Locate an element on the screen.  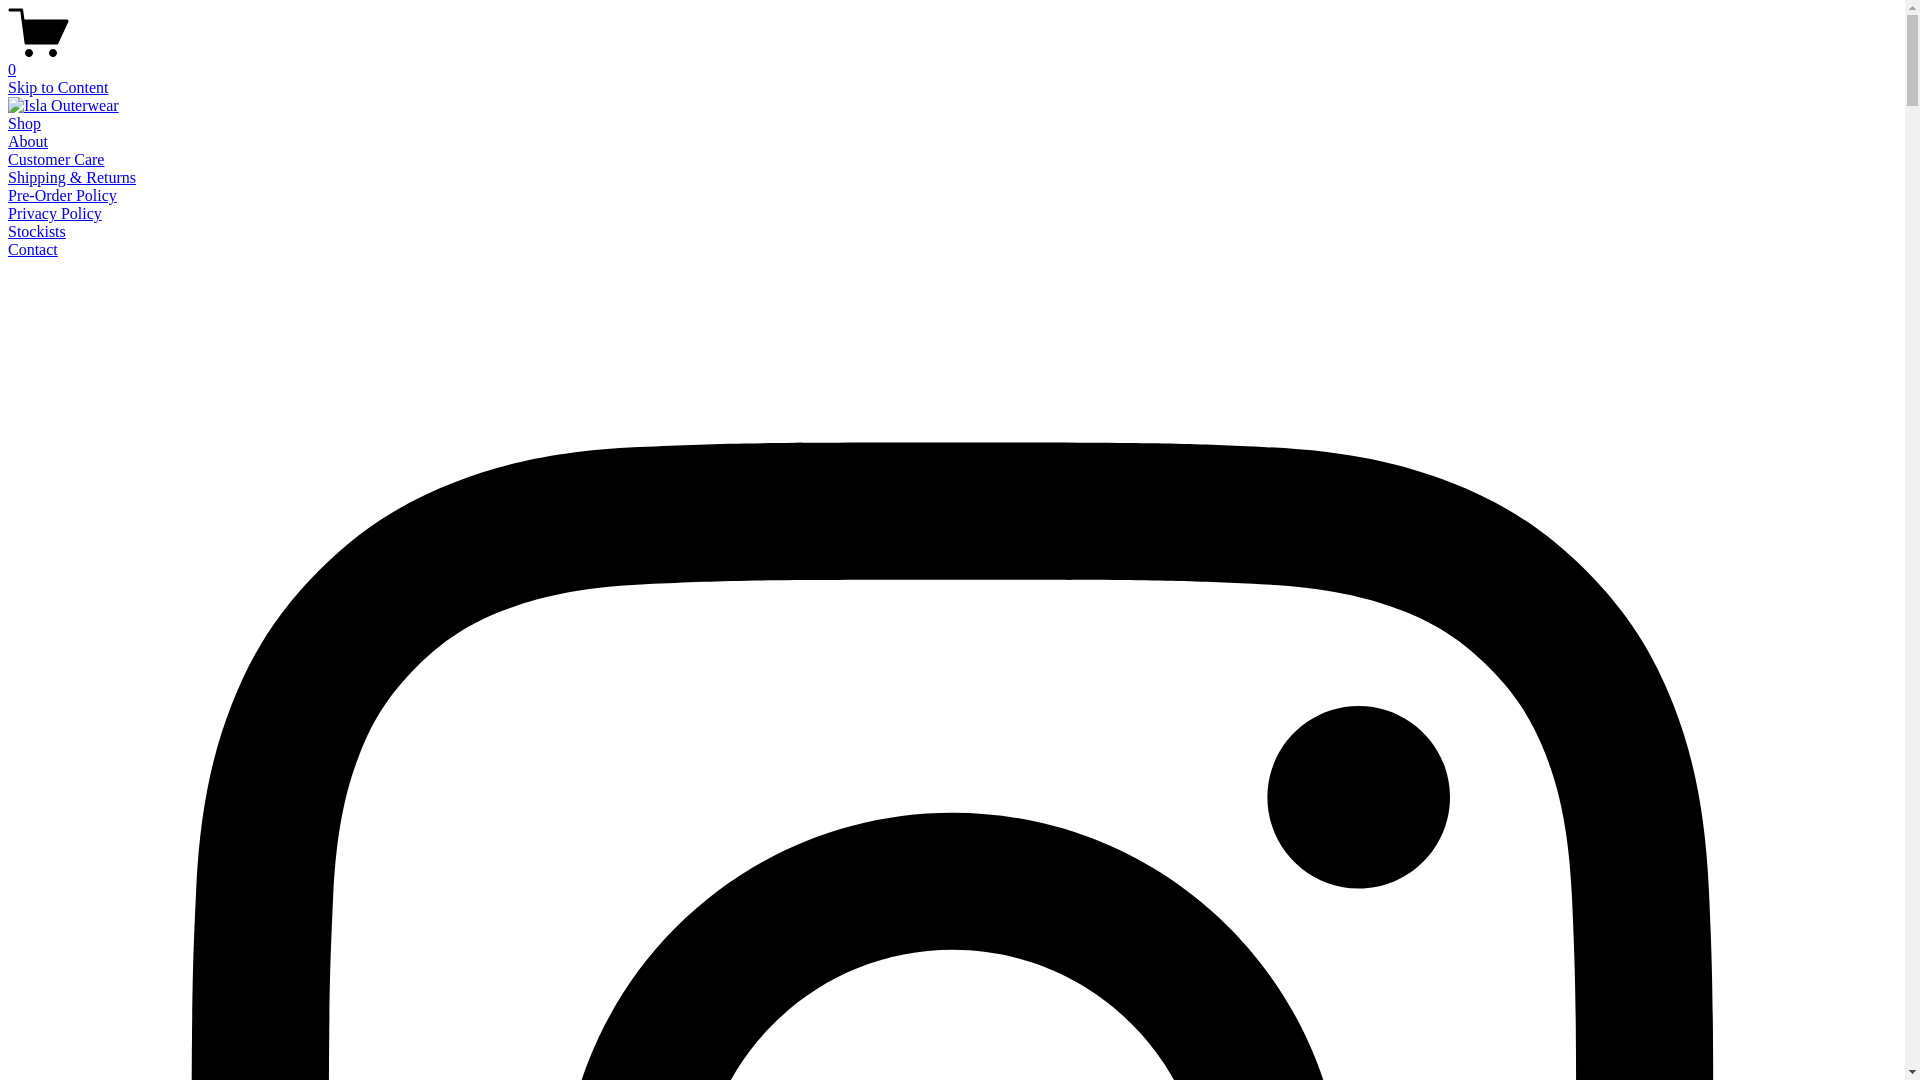
Skip to Content is located at coordinates (58, 88).